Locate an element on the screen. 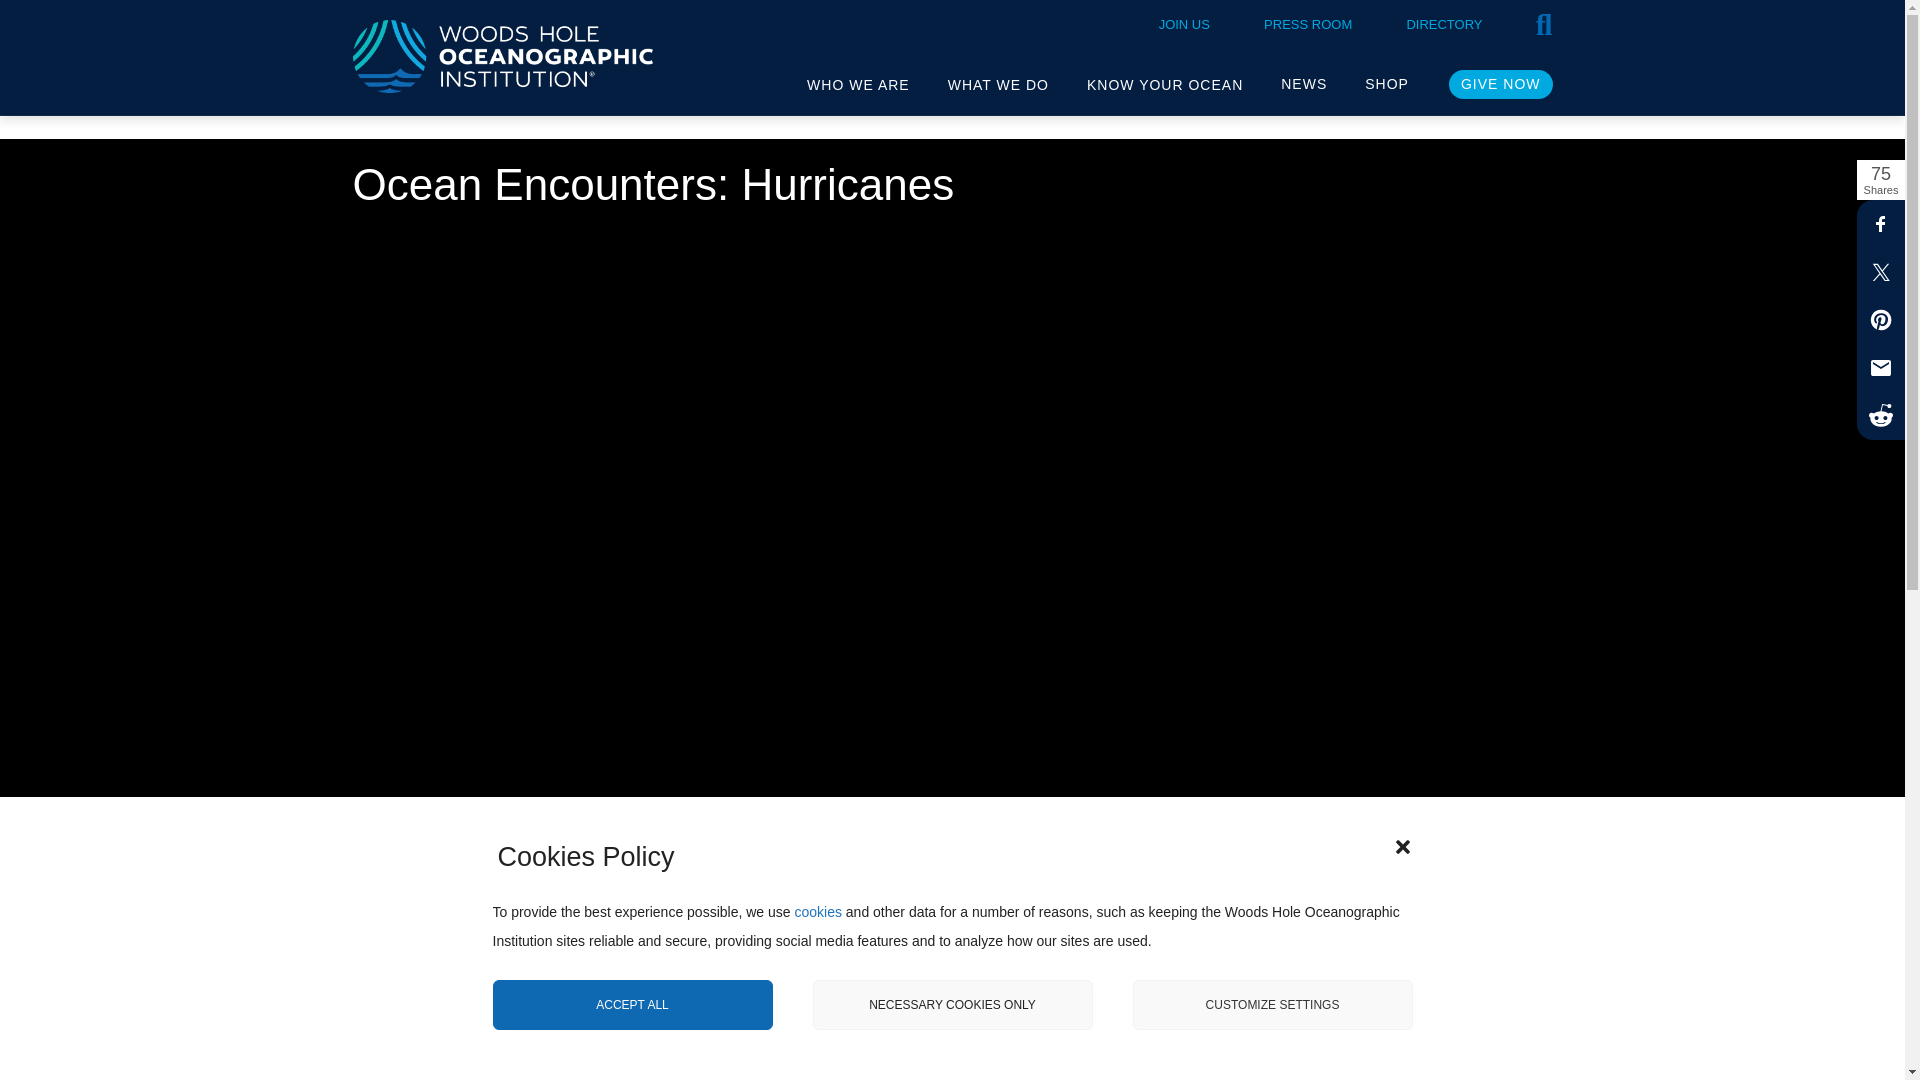 Image resolution: width=1920 pixels, height=1080 pixels. cookies is located at coordinates (817, 981).